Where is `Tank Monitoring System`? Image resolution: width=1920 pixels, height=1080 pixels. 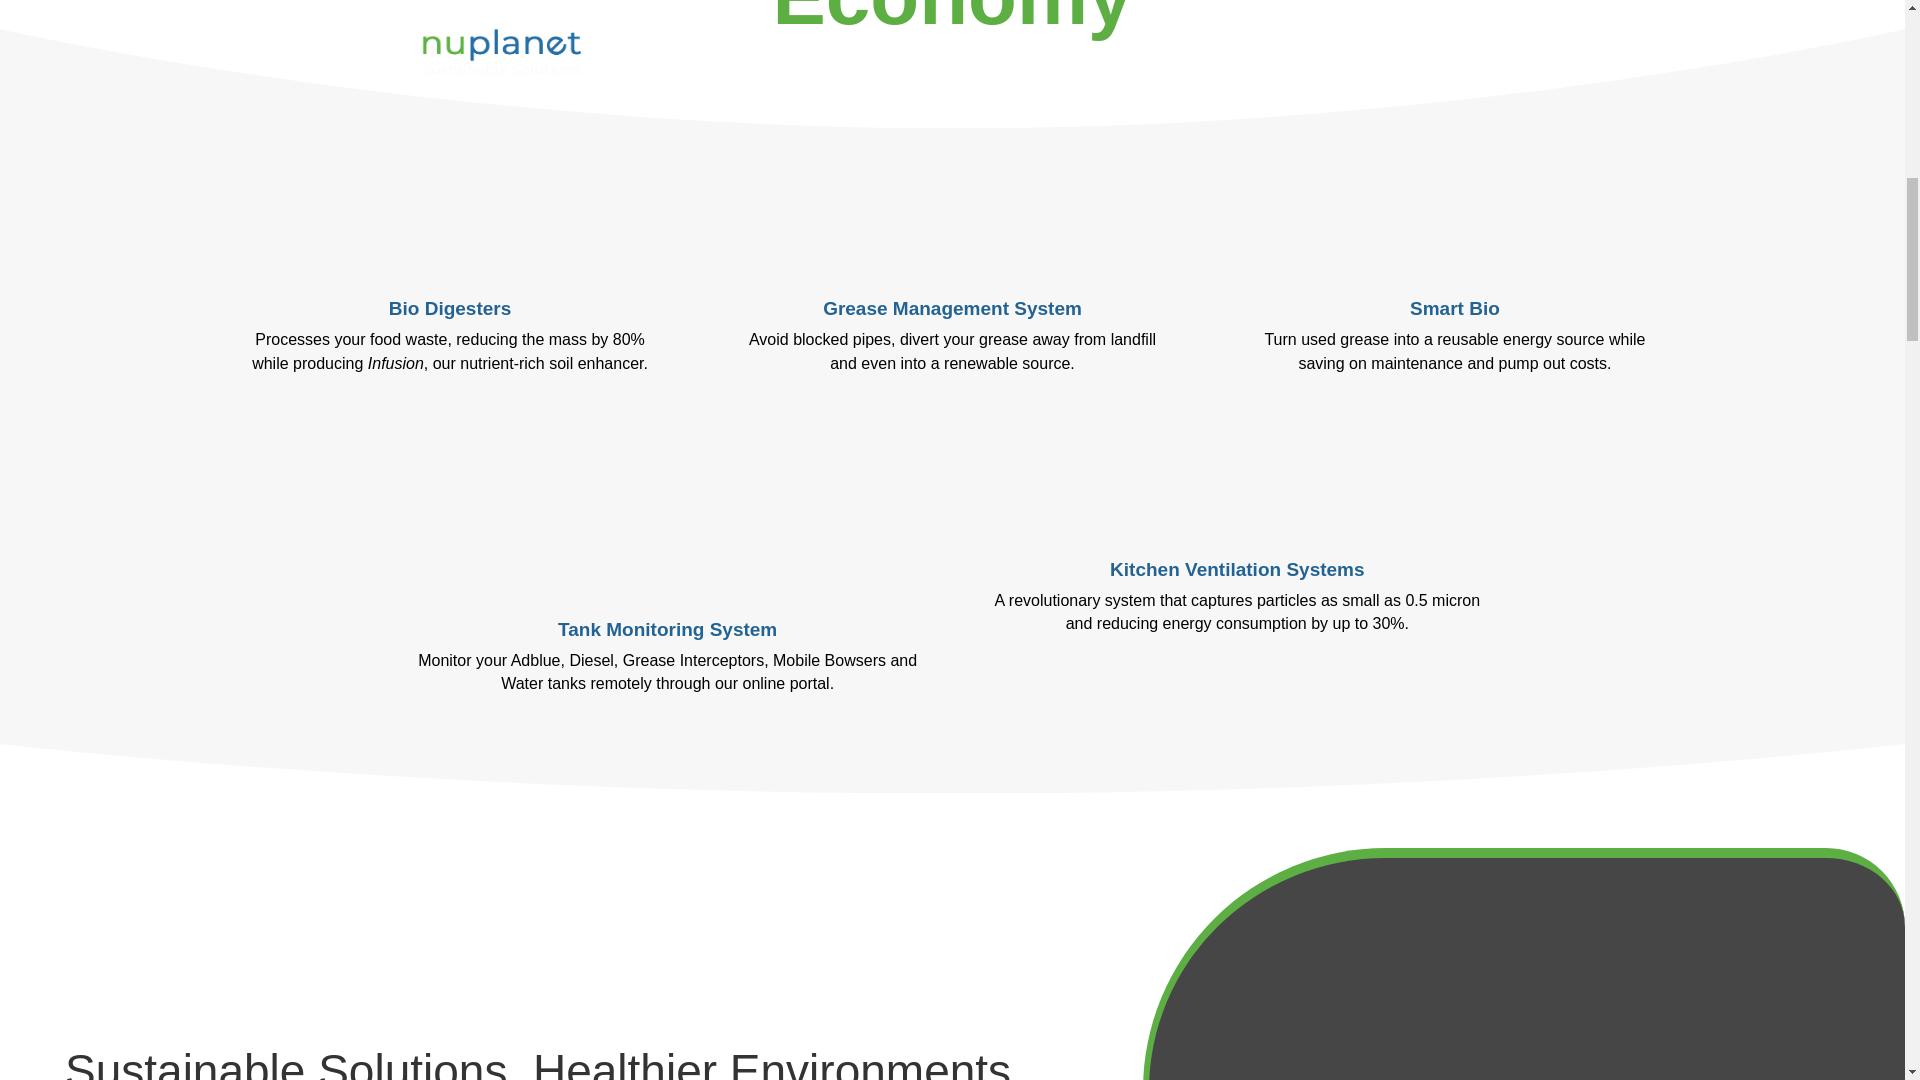 Tank Monitoring System is located at coordinates (668, 629).